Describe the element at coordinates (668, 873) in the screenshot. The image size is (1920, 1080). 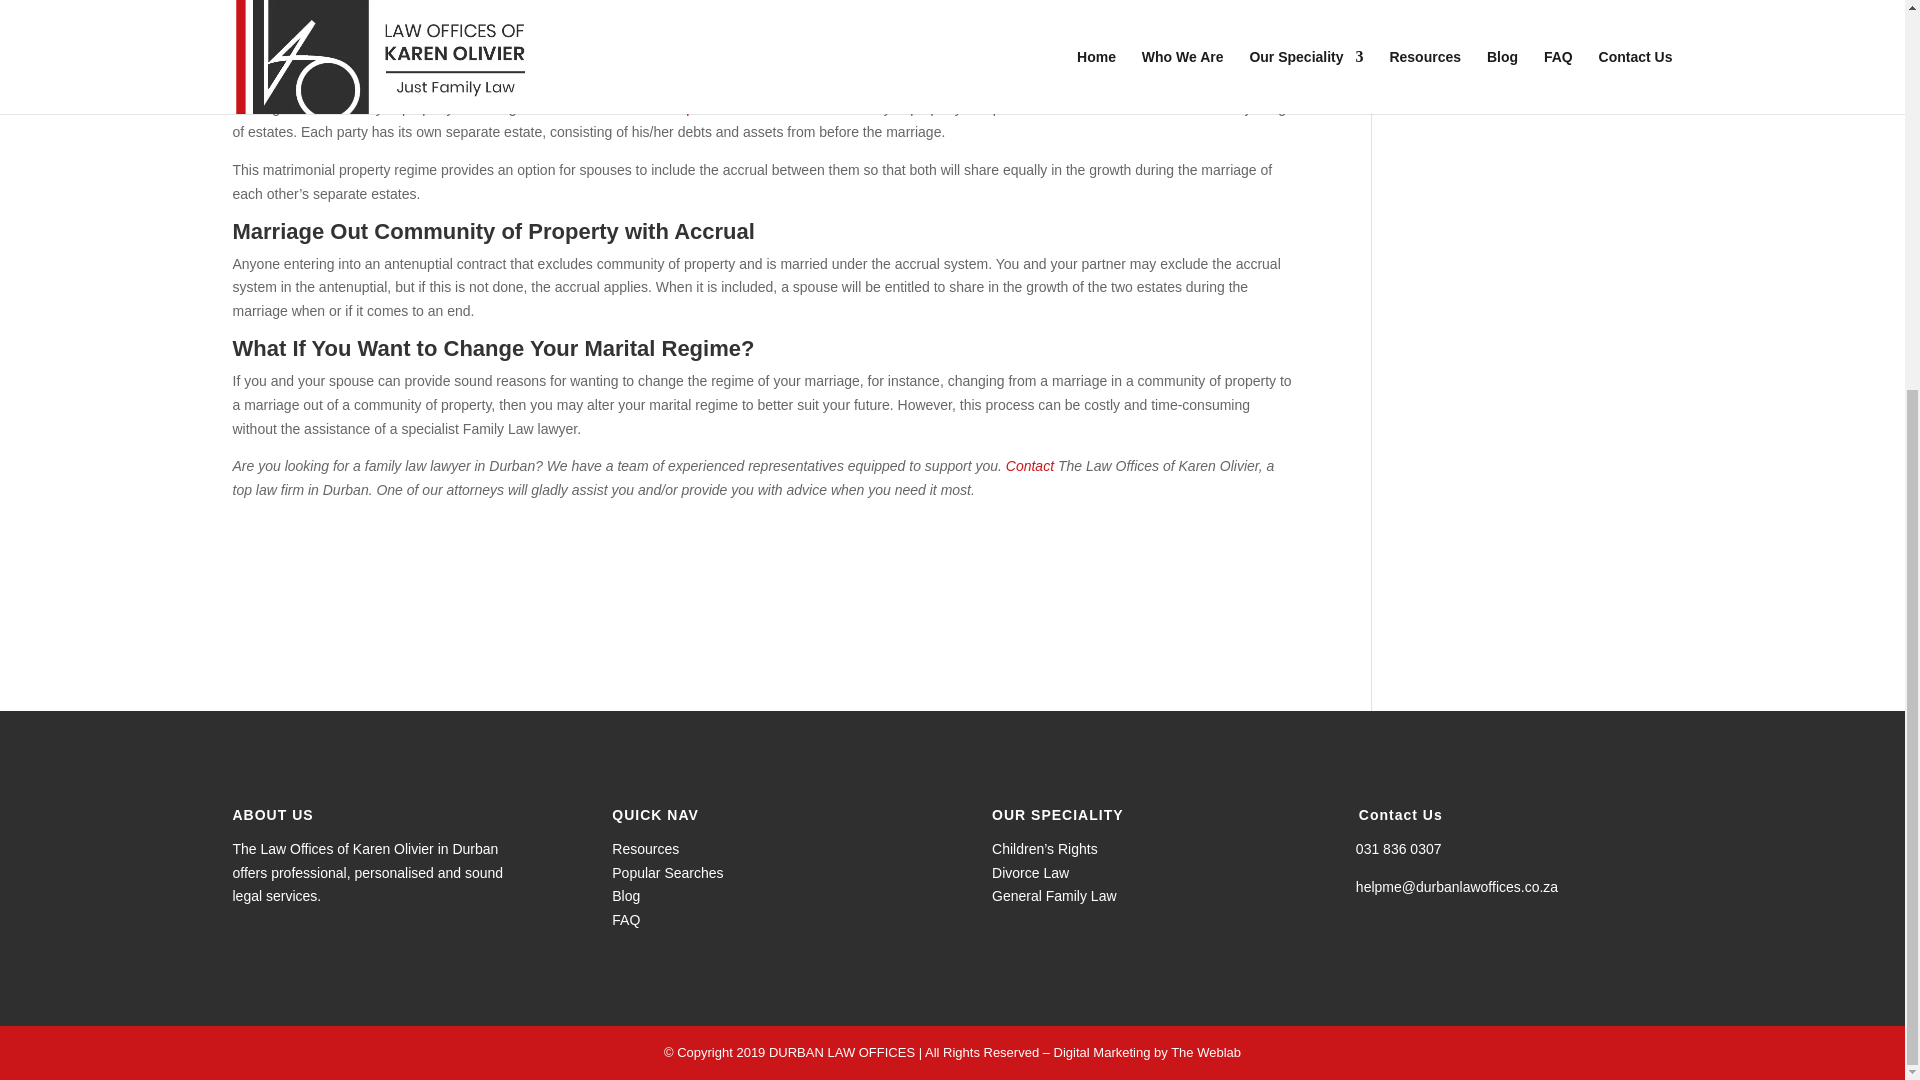
I see `Popular Searches` at that location.